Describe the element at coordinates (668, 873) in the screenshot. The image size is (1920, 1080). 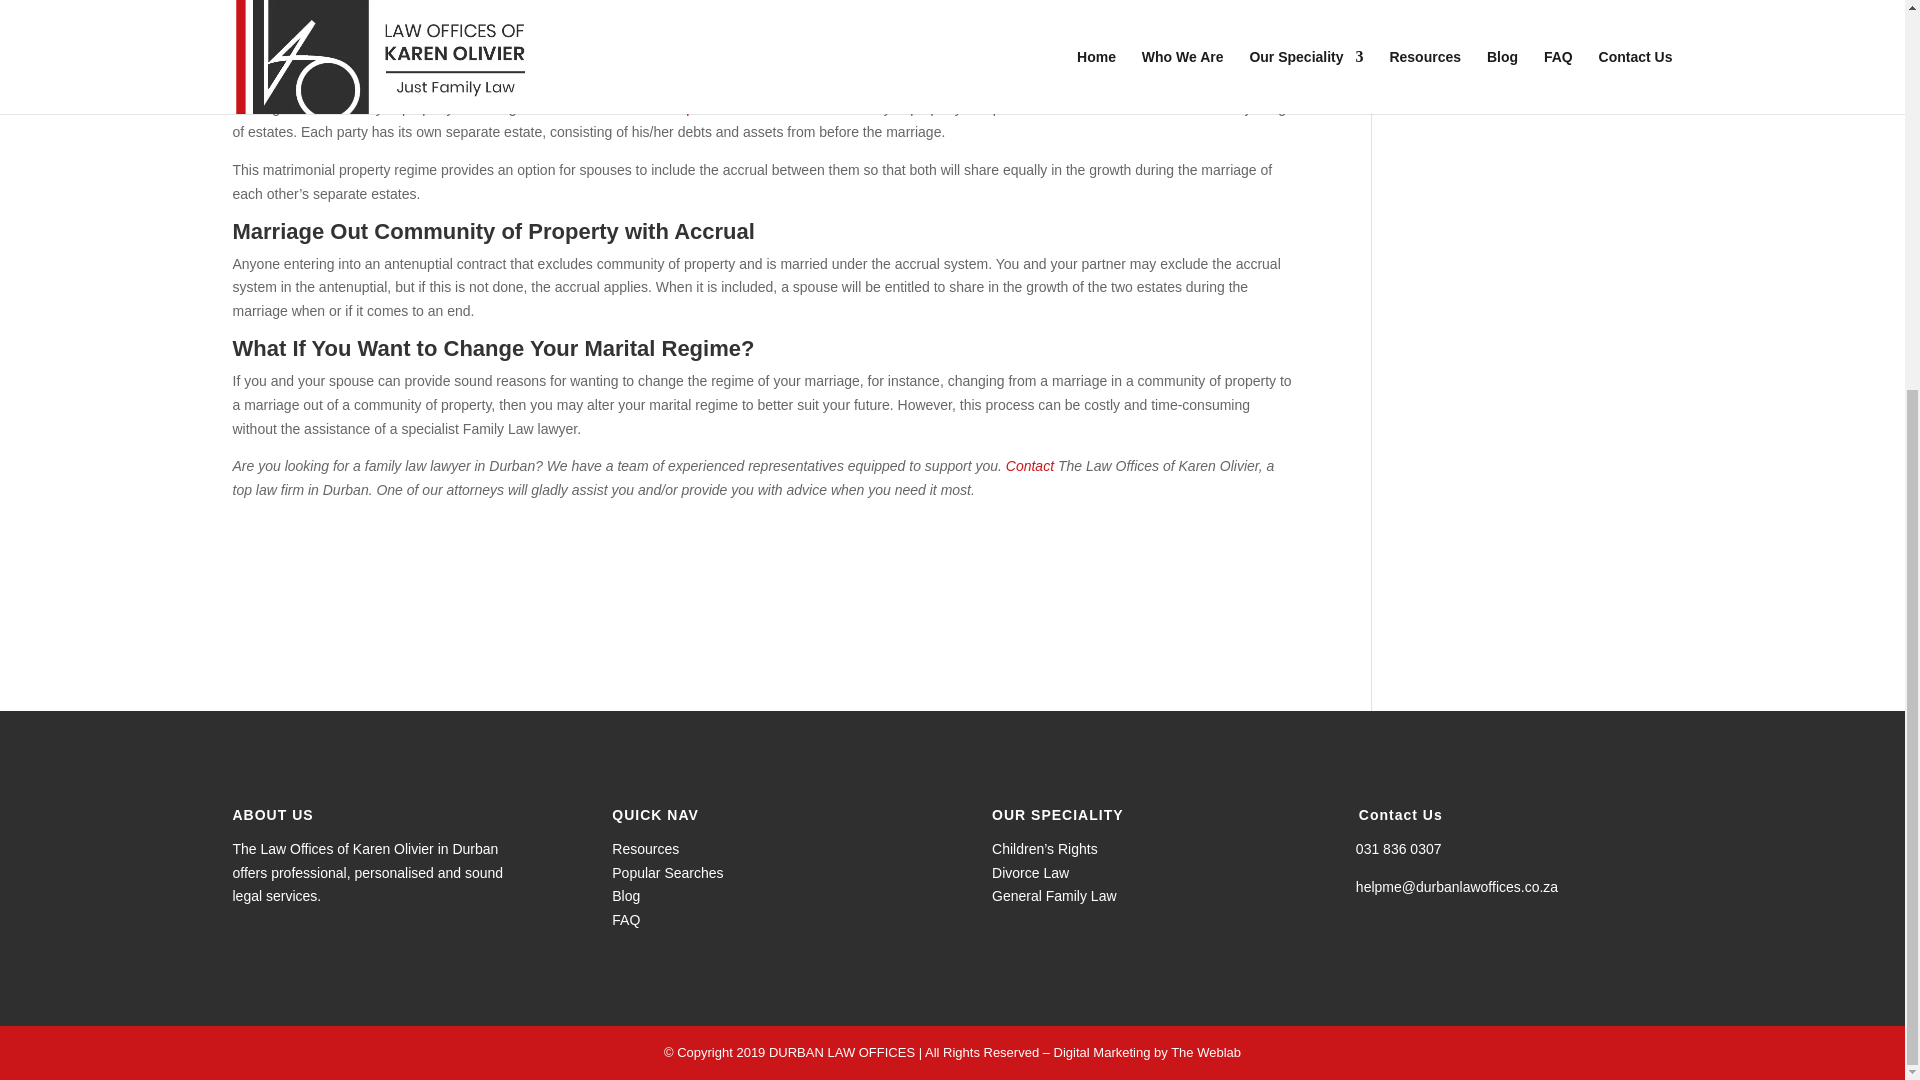
I see `Popular Searches` at that location.